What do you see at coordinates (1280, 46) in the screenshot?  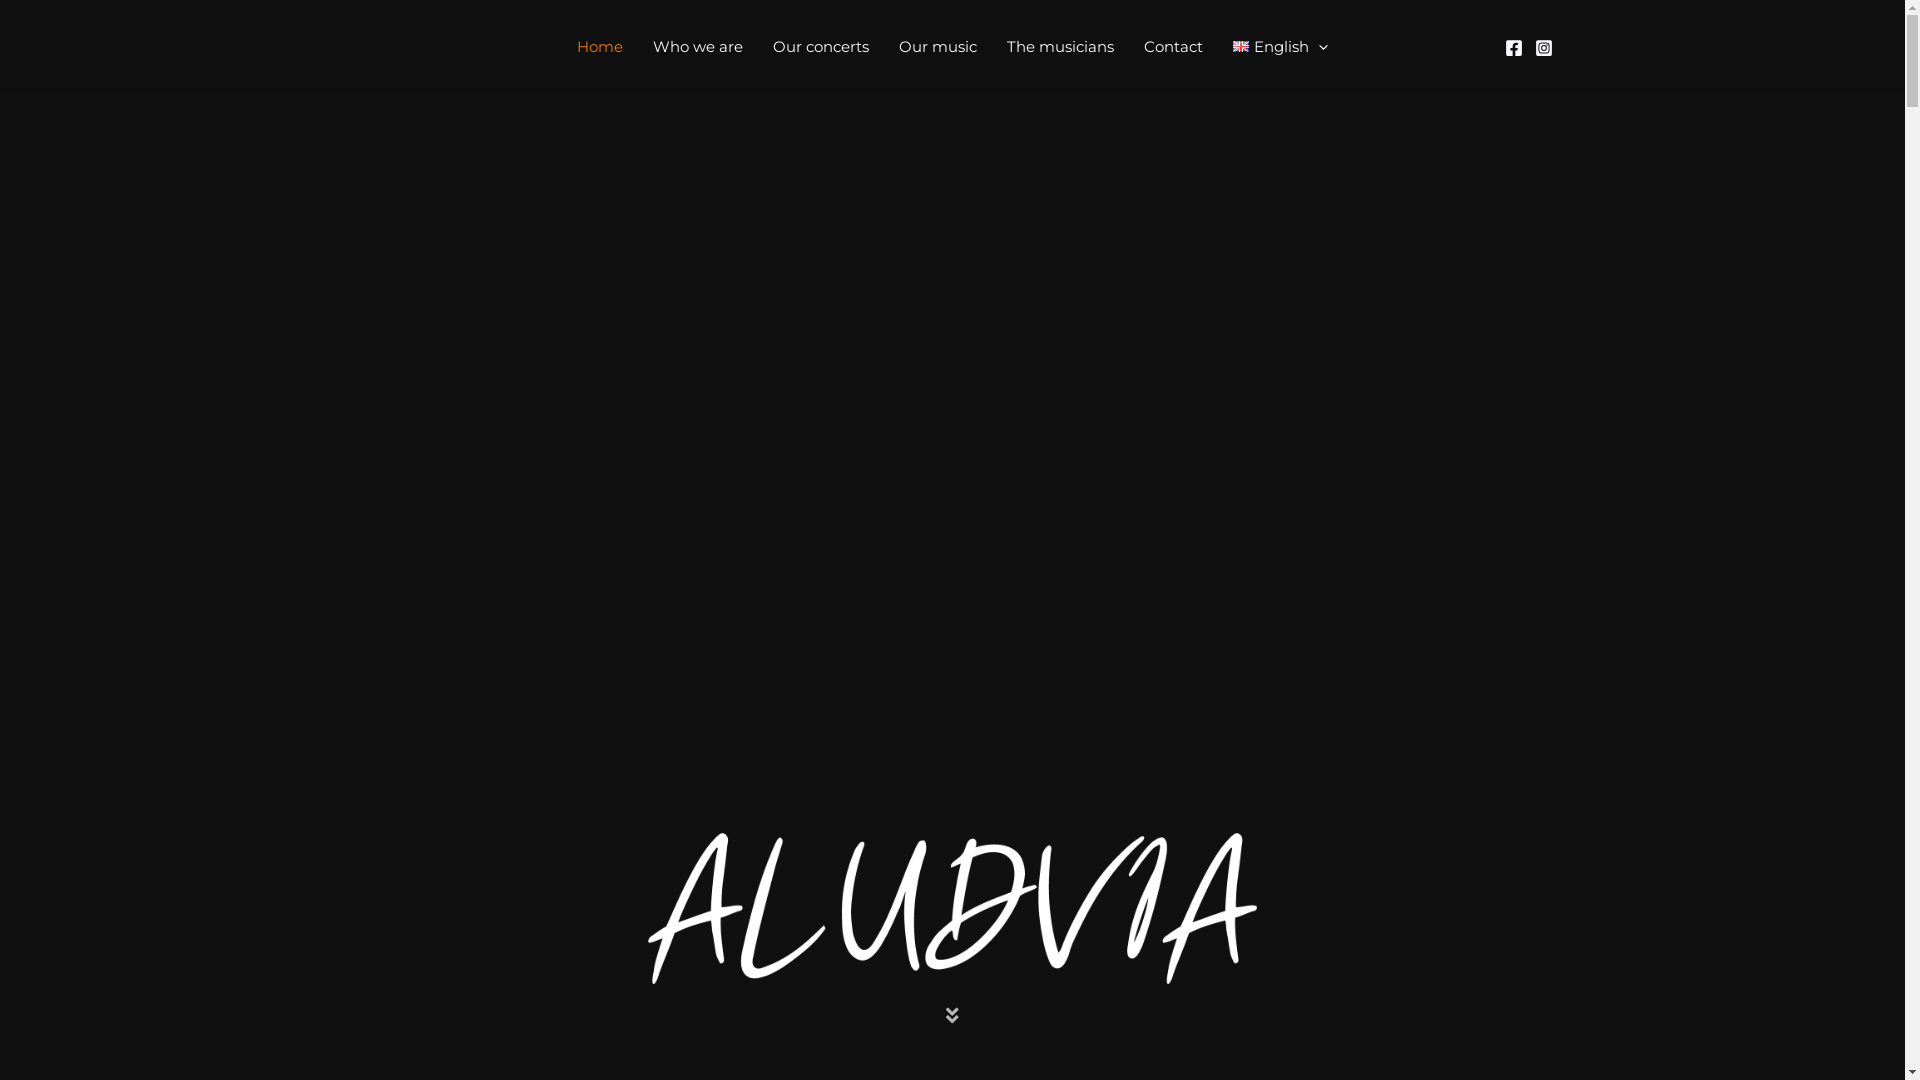 I see `English` at bounding box center [1280, 46].